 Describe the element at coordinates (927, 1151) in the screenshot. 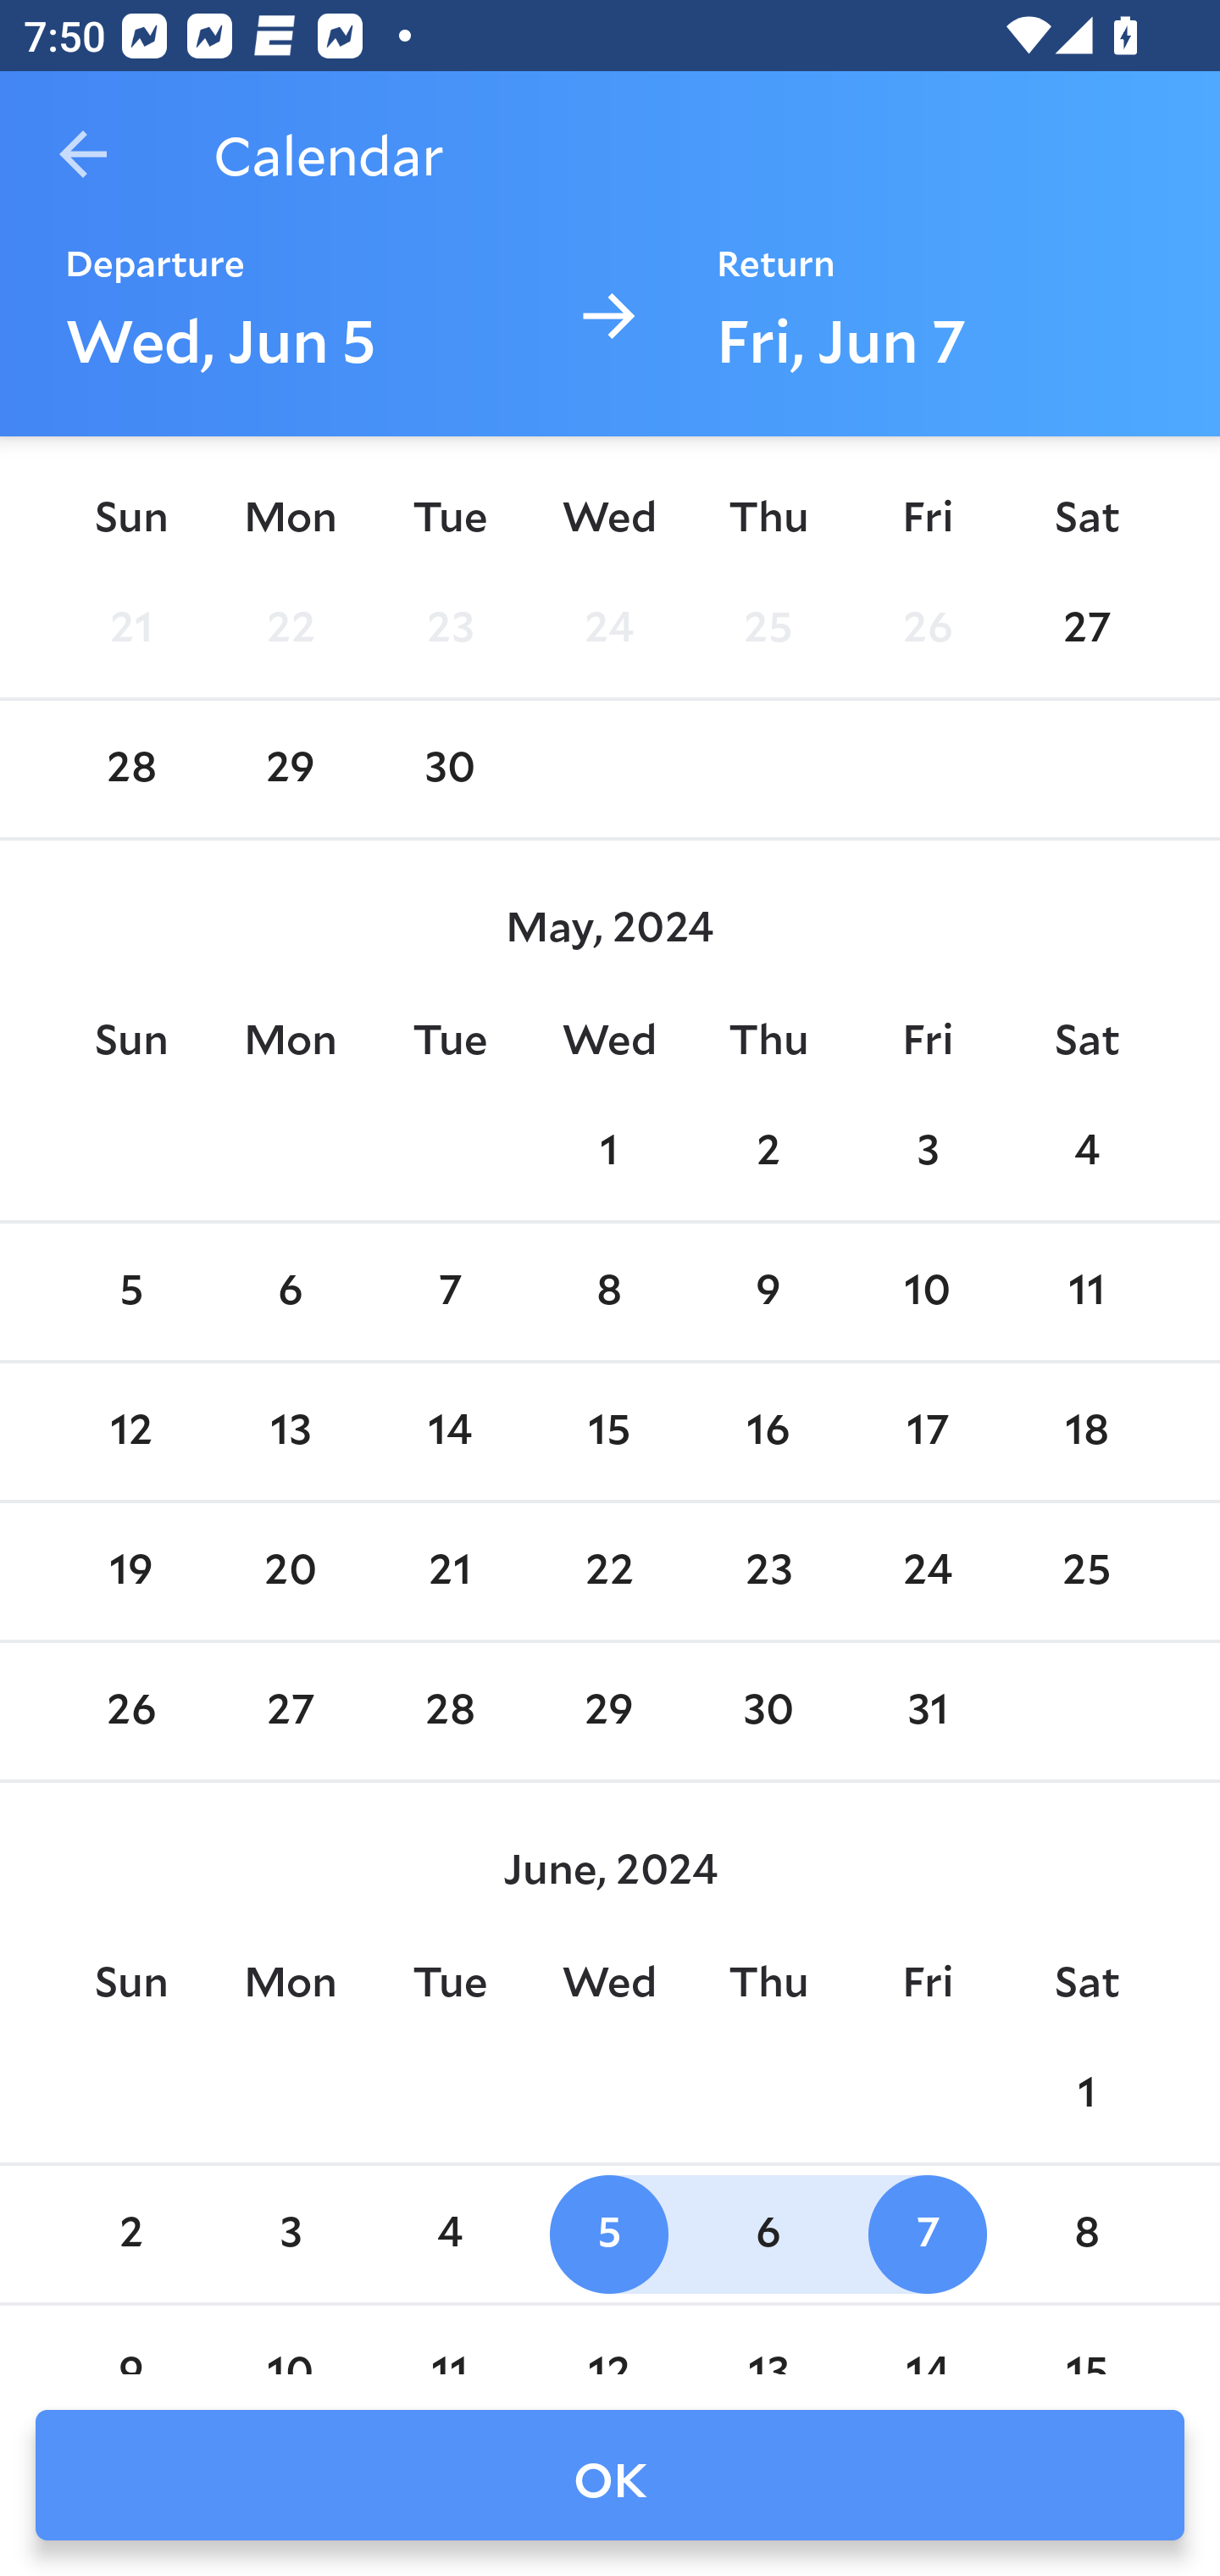

I see `3` at that location.